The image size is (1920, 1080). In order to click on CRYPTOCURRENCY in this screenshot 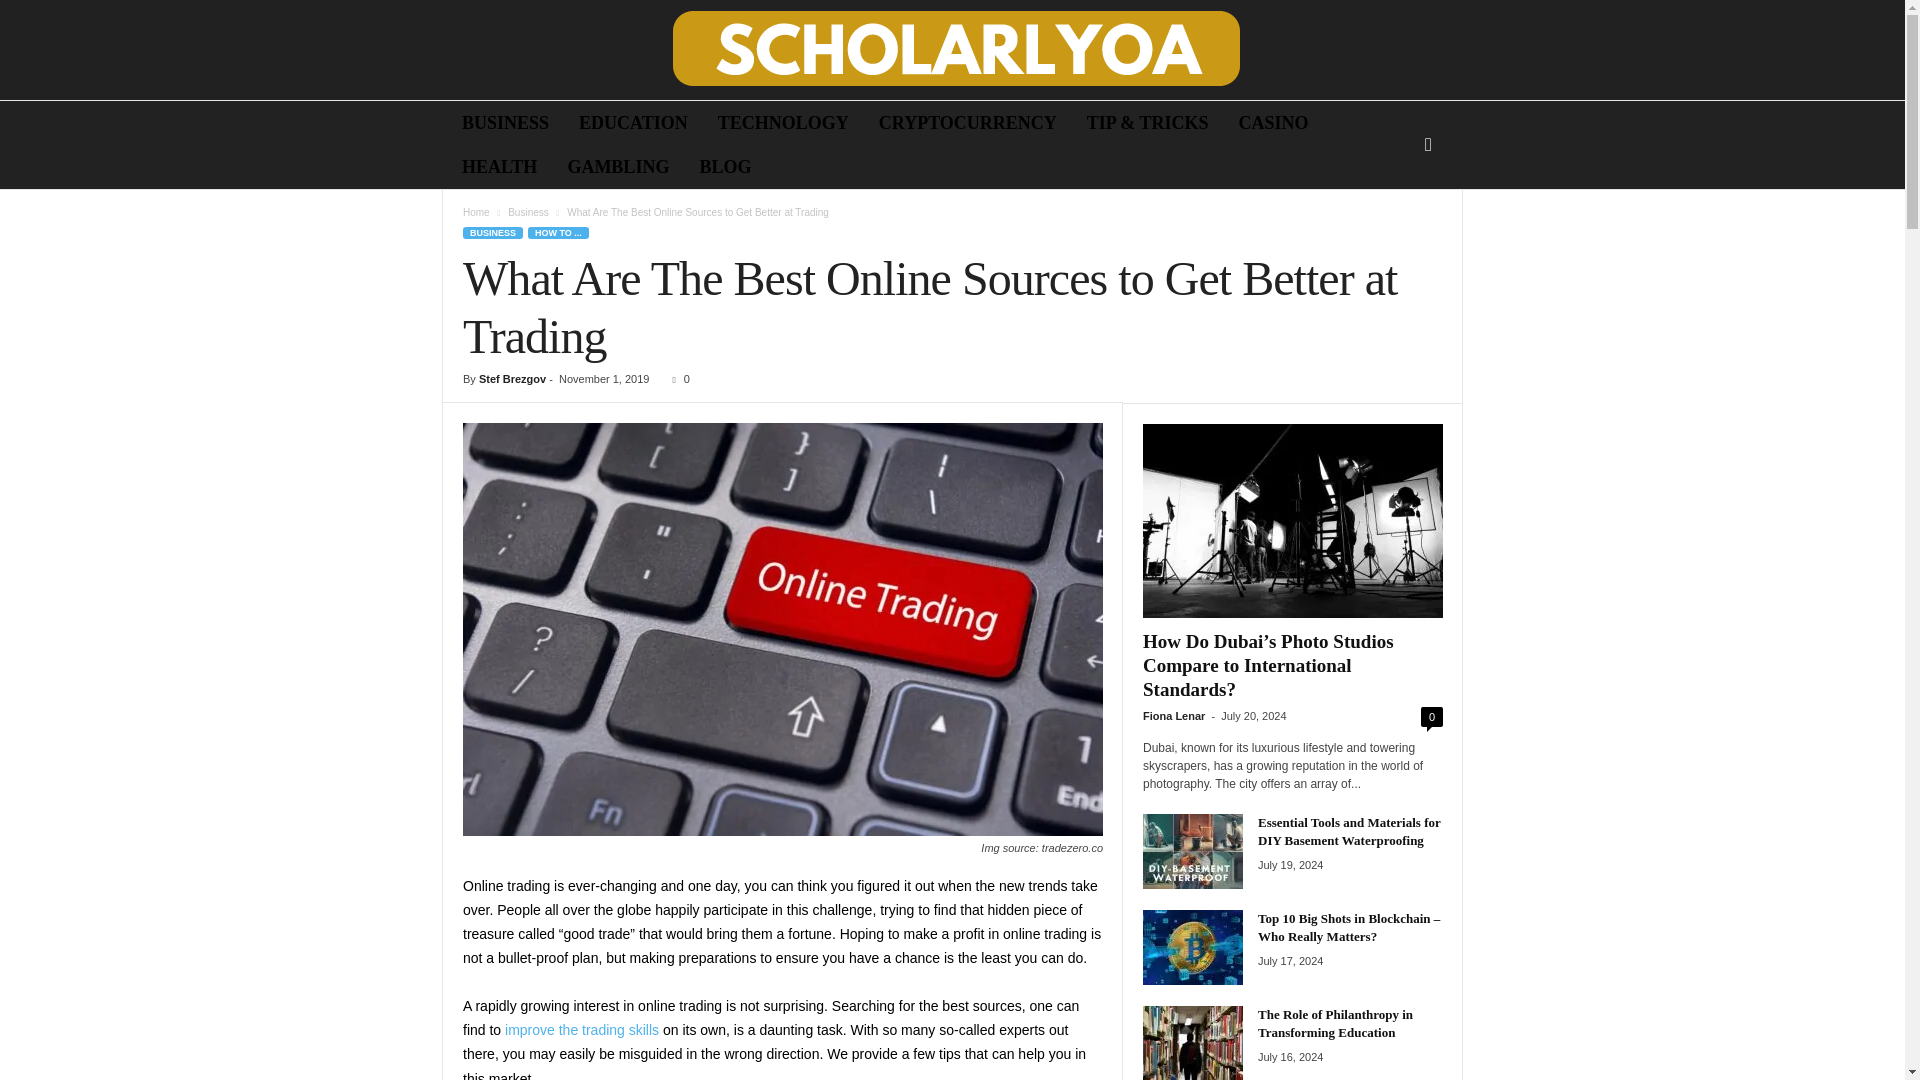, I will do `click(968, 122)`.